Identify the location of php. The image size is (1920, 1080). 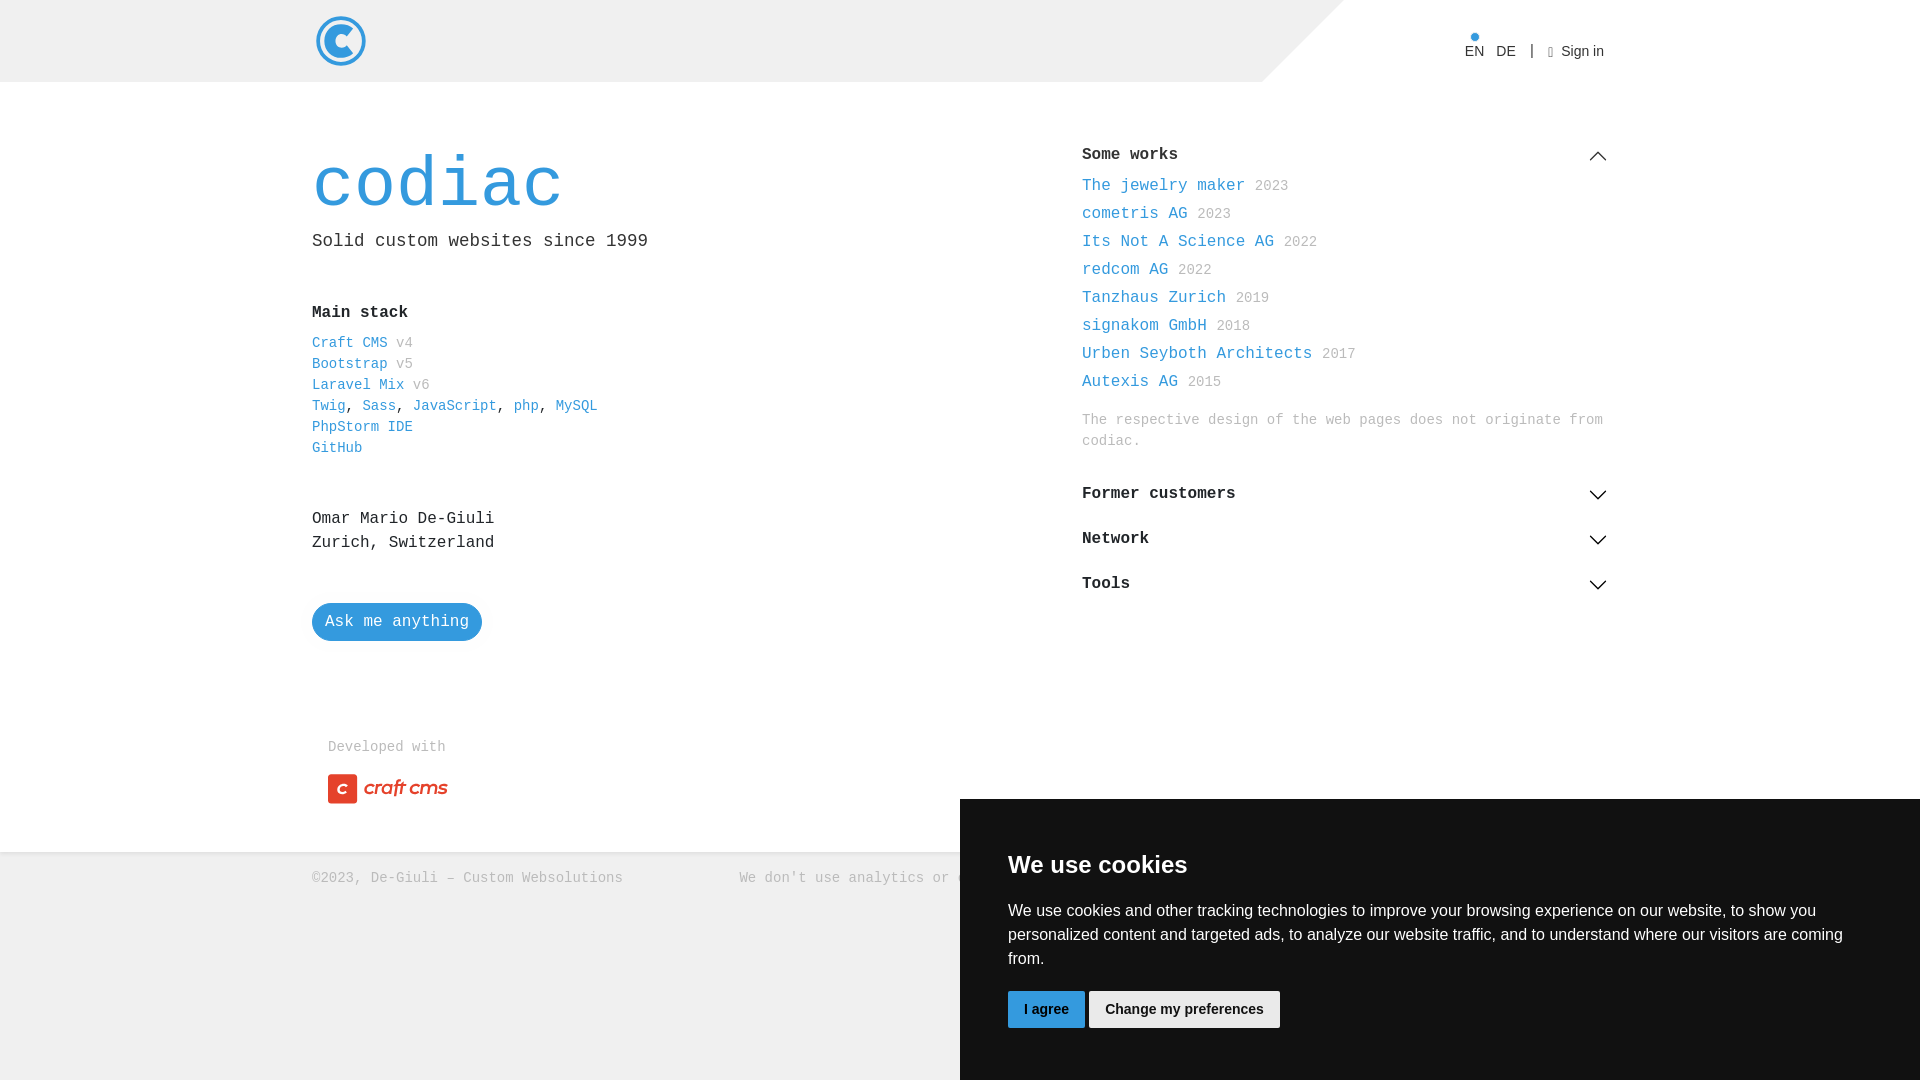
(526, 406).